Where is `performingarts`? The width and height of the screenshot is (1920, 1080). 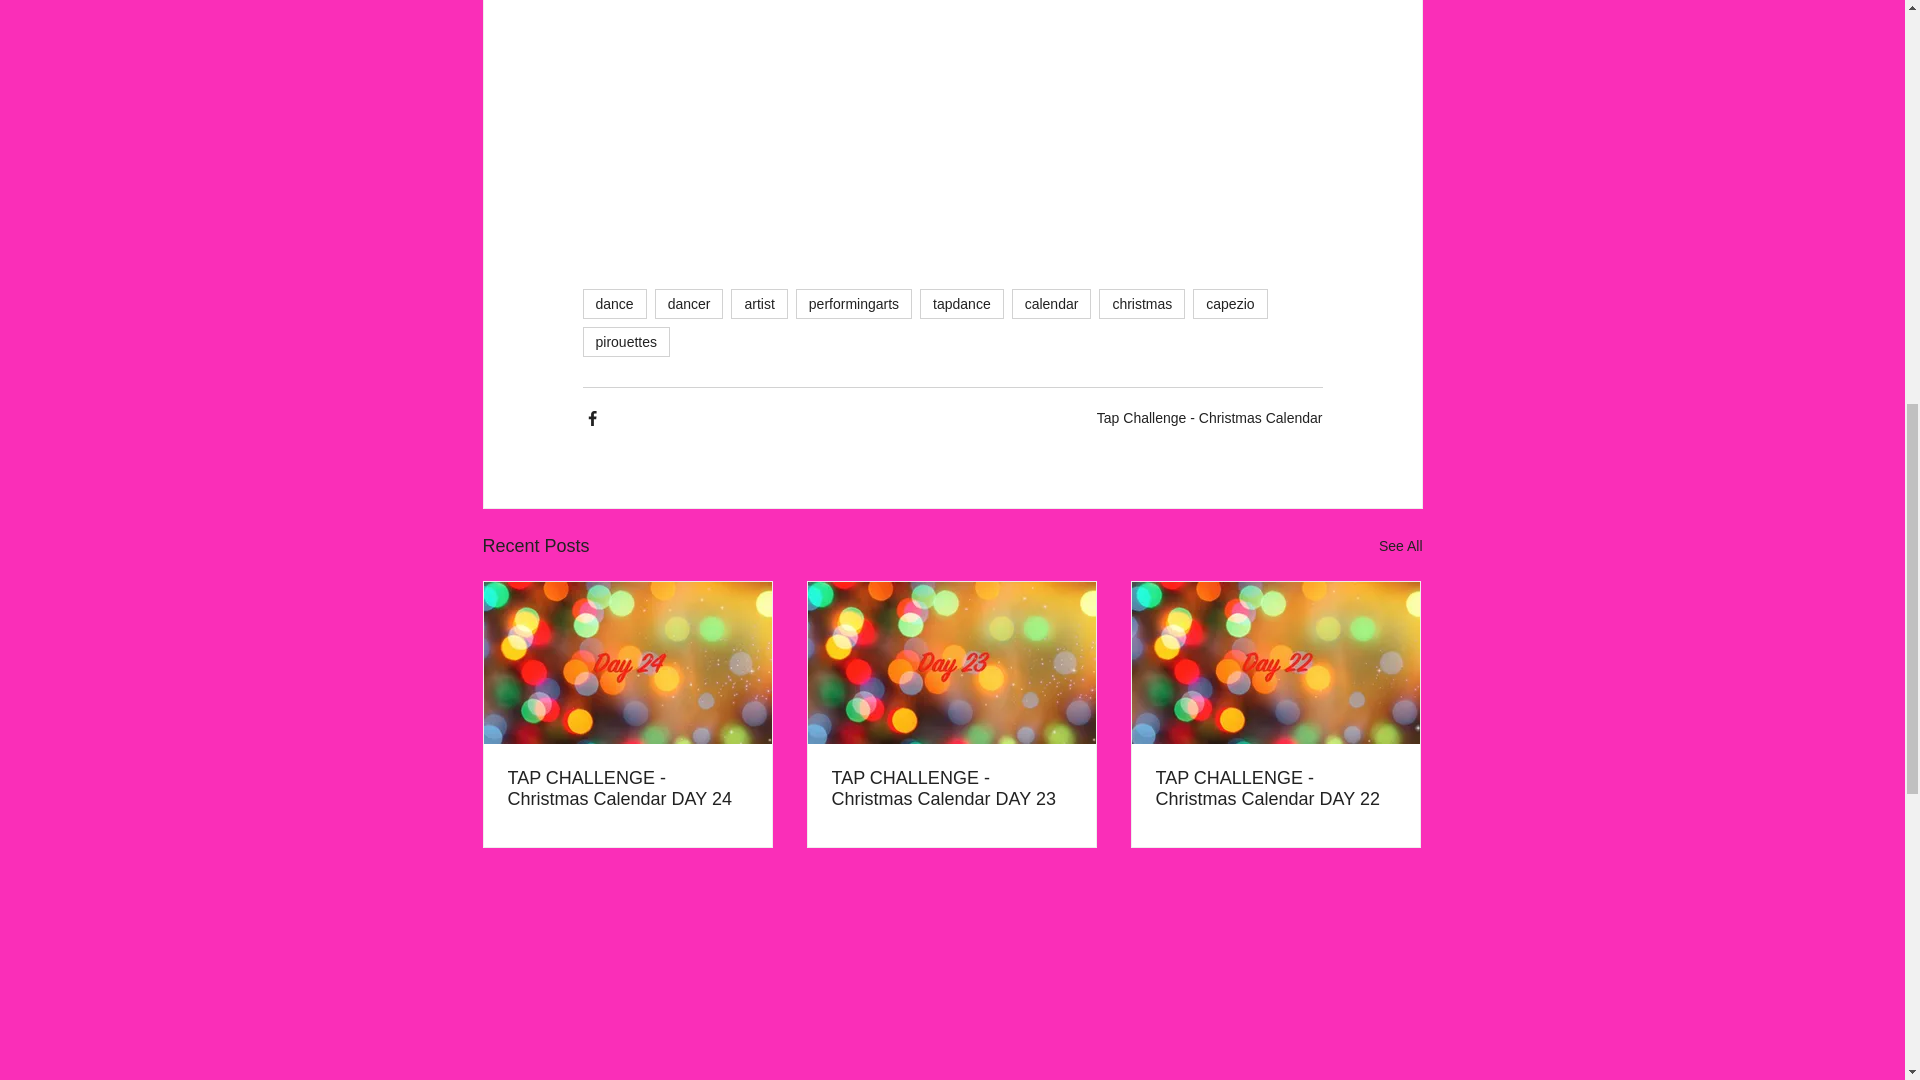 performingarts is located at coordinates (854, 304).